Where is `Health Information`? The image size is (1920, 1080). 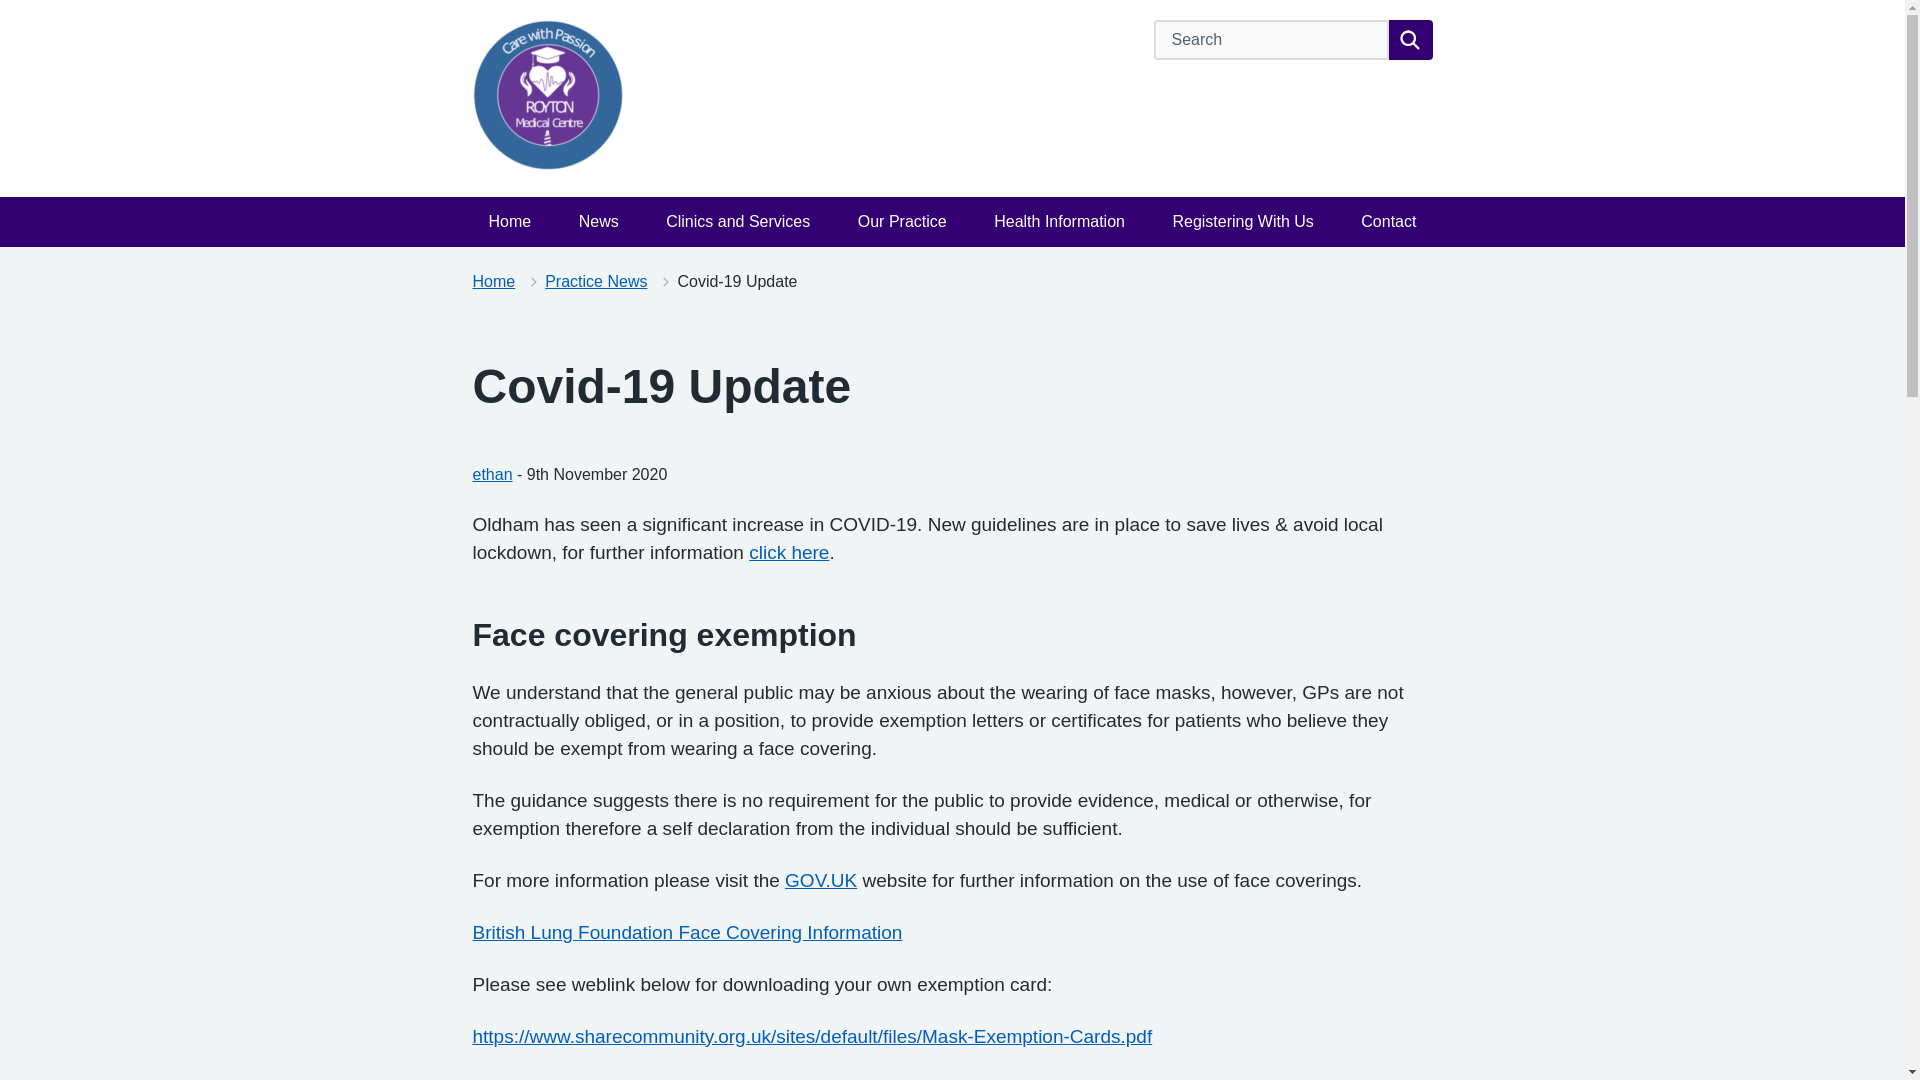 Health Information is located at coordinates (1058, 222).